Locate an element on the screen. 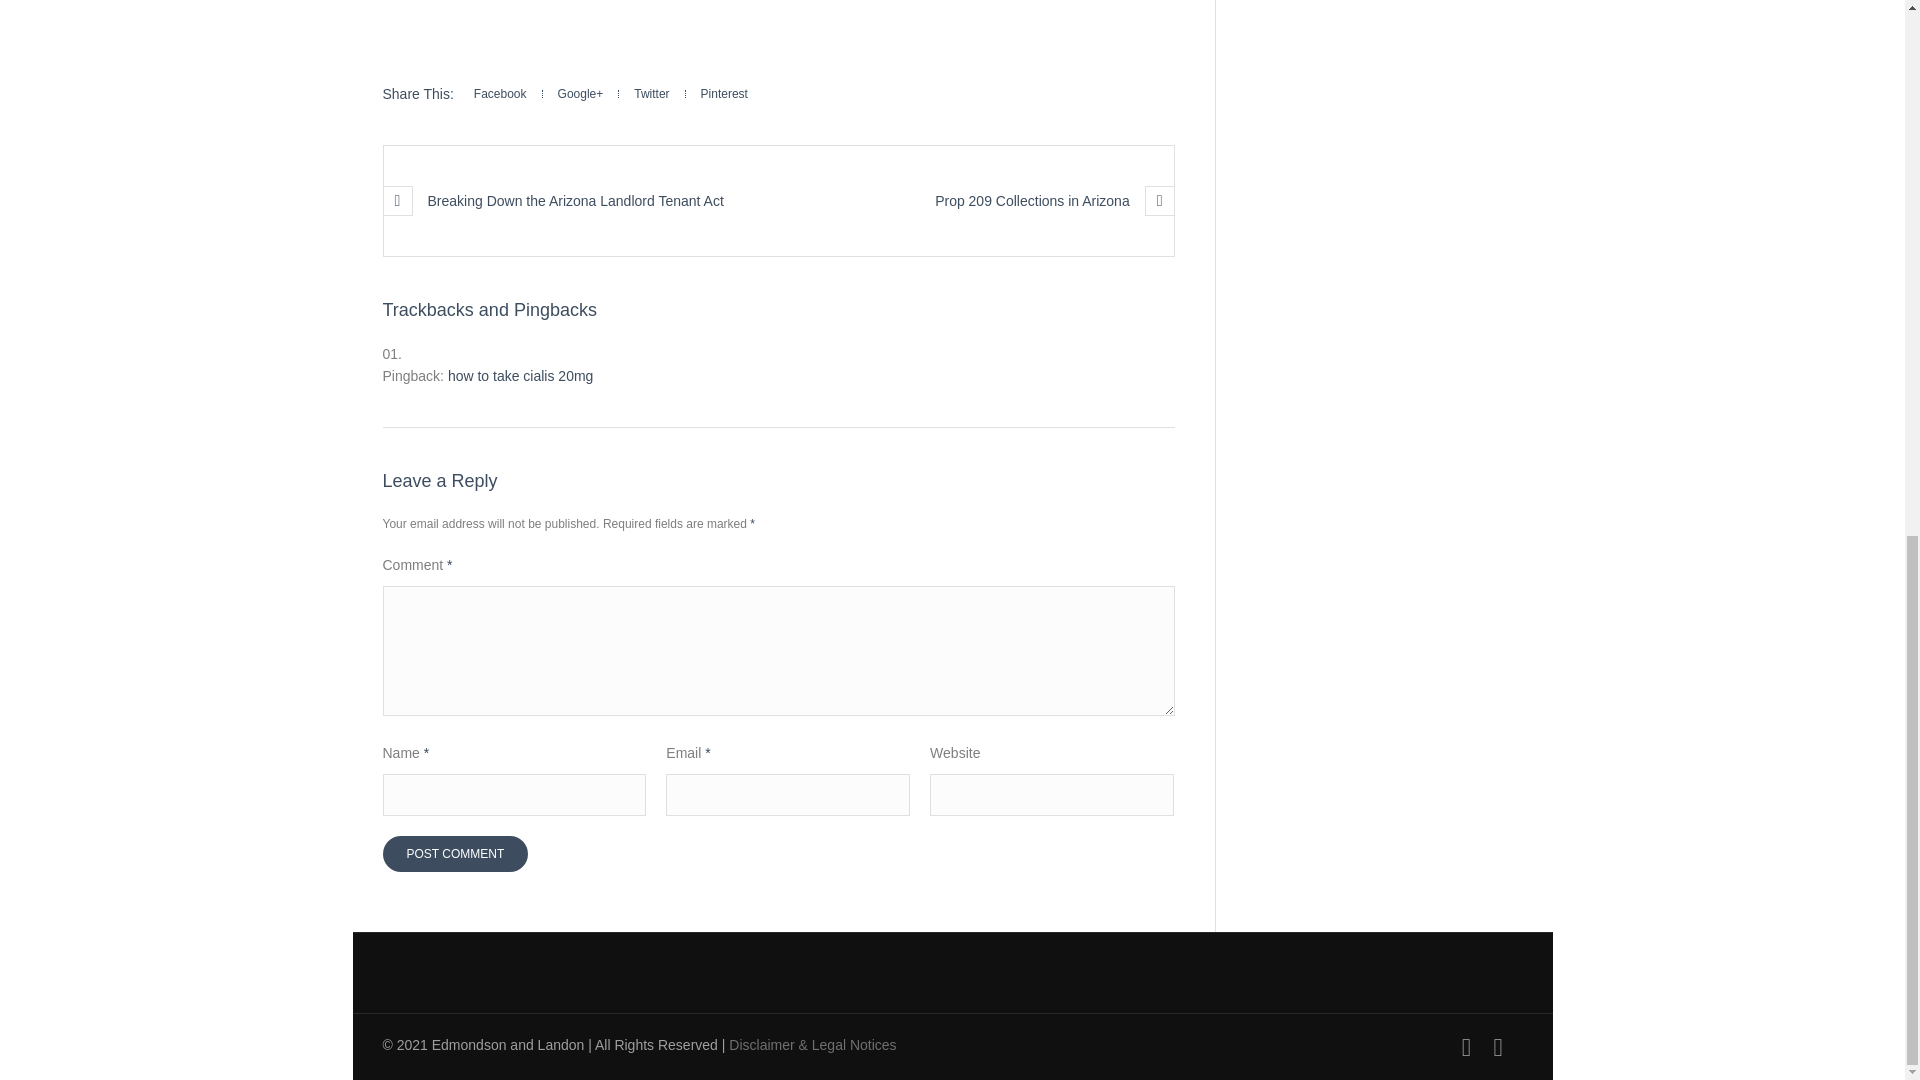  Post Comment is located at coordinates (455, 853).